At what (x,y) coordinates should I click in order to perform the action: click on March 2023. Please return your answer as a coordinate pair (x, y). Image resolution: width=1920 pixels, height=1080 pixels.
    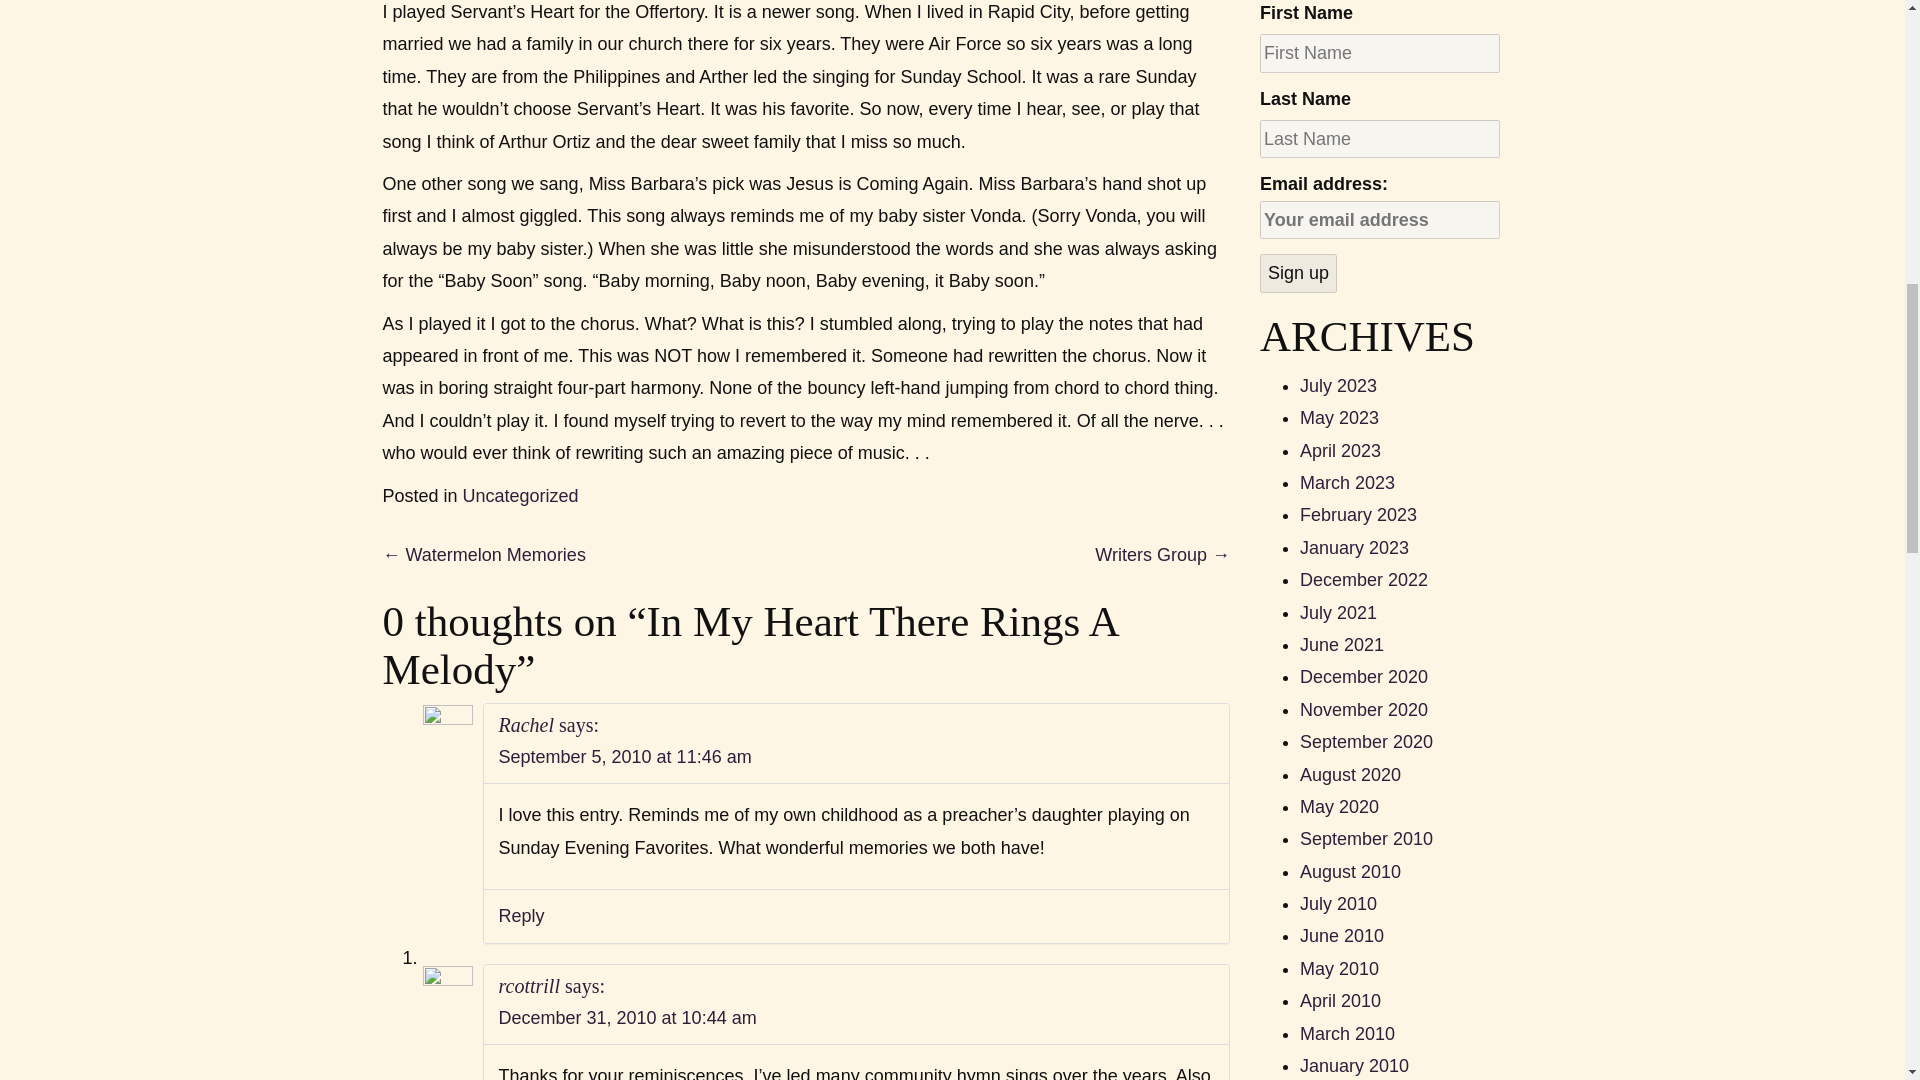
    Looking at the image, I should click on (1347, 482).